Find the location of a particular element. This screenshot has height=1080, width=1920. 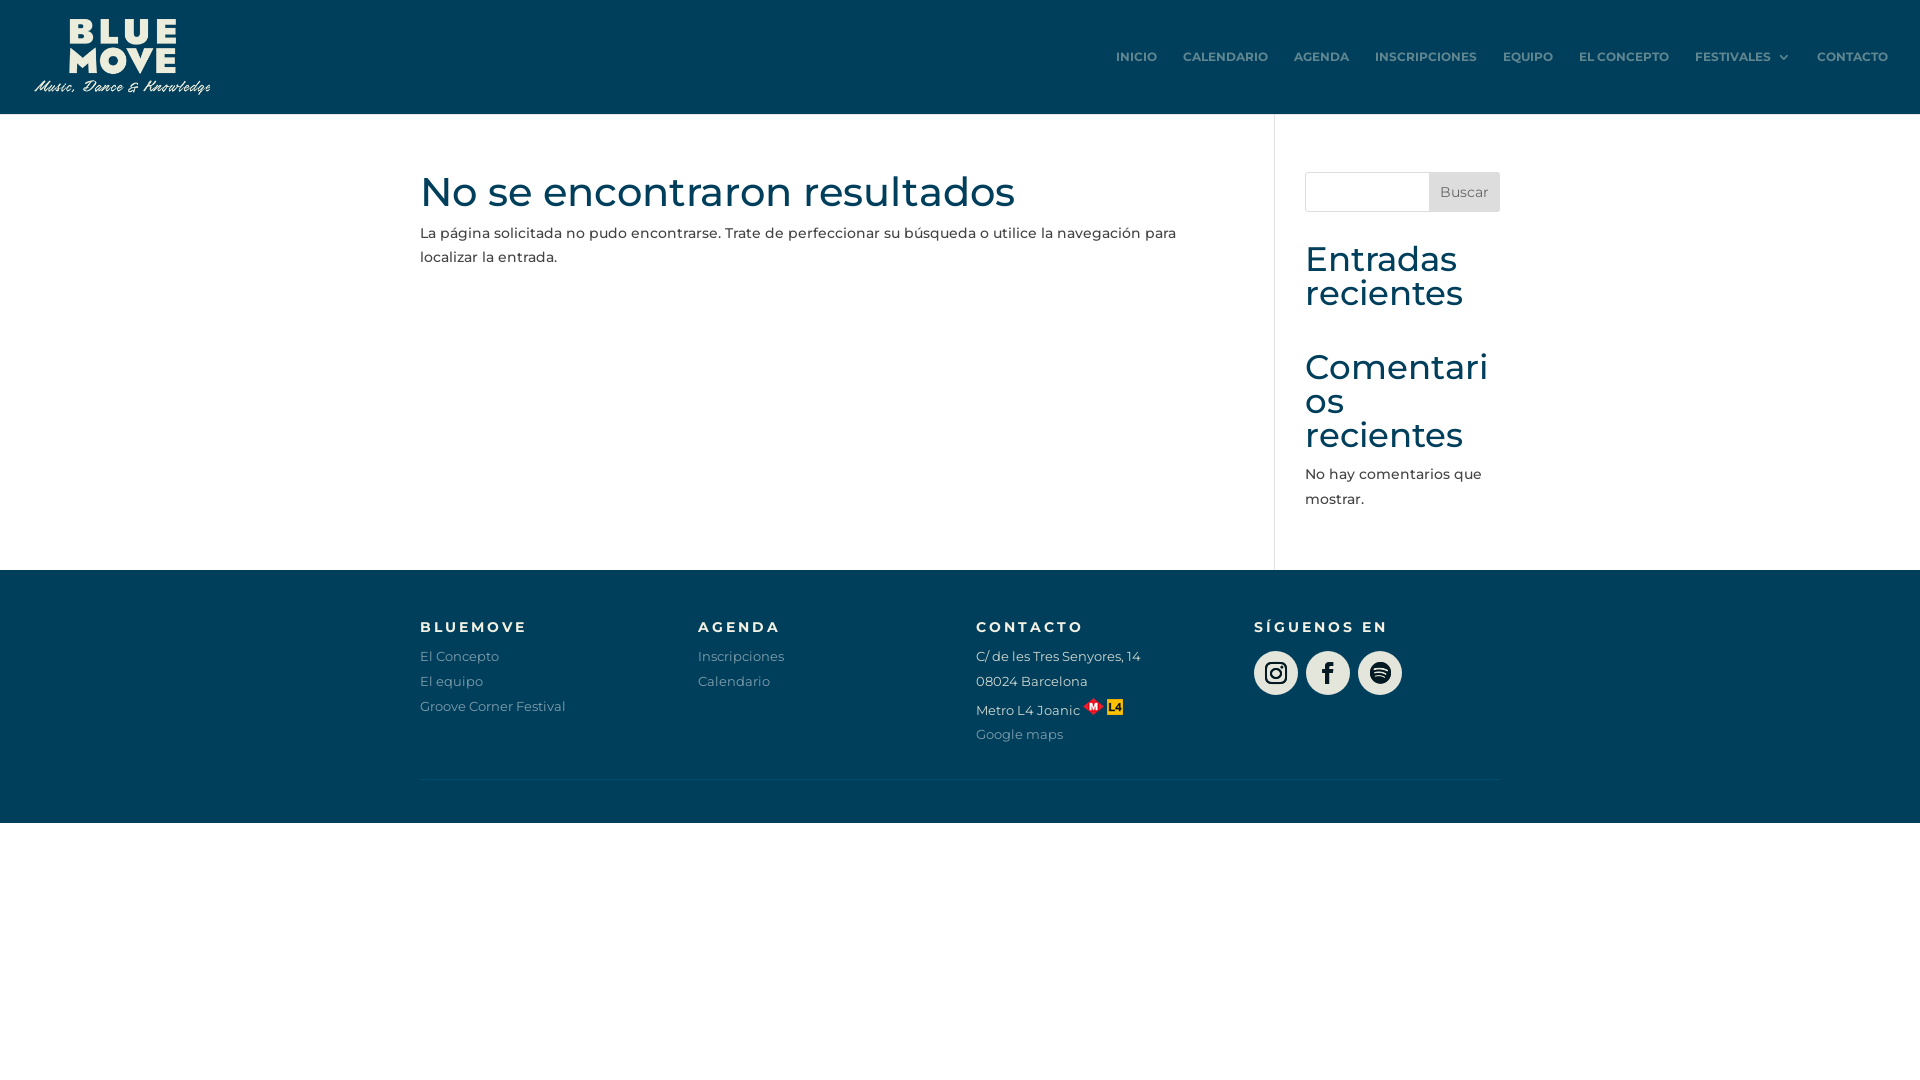

Seguir en Spotify is located at coordinates (1380, 673).